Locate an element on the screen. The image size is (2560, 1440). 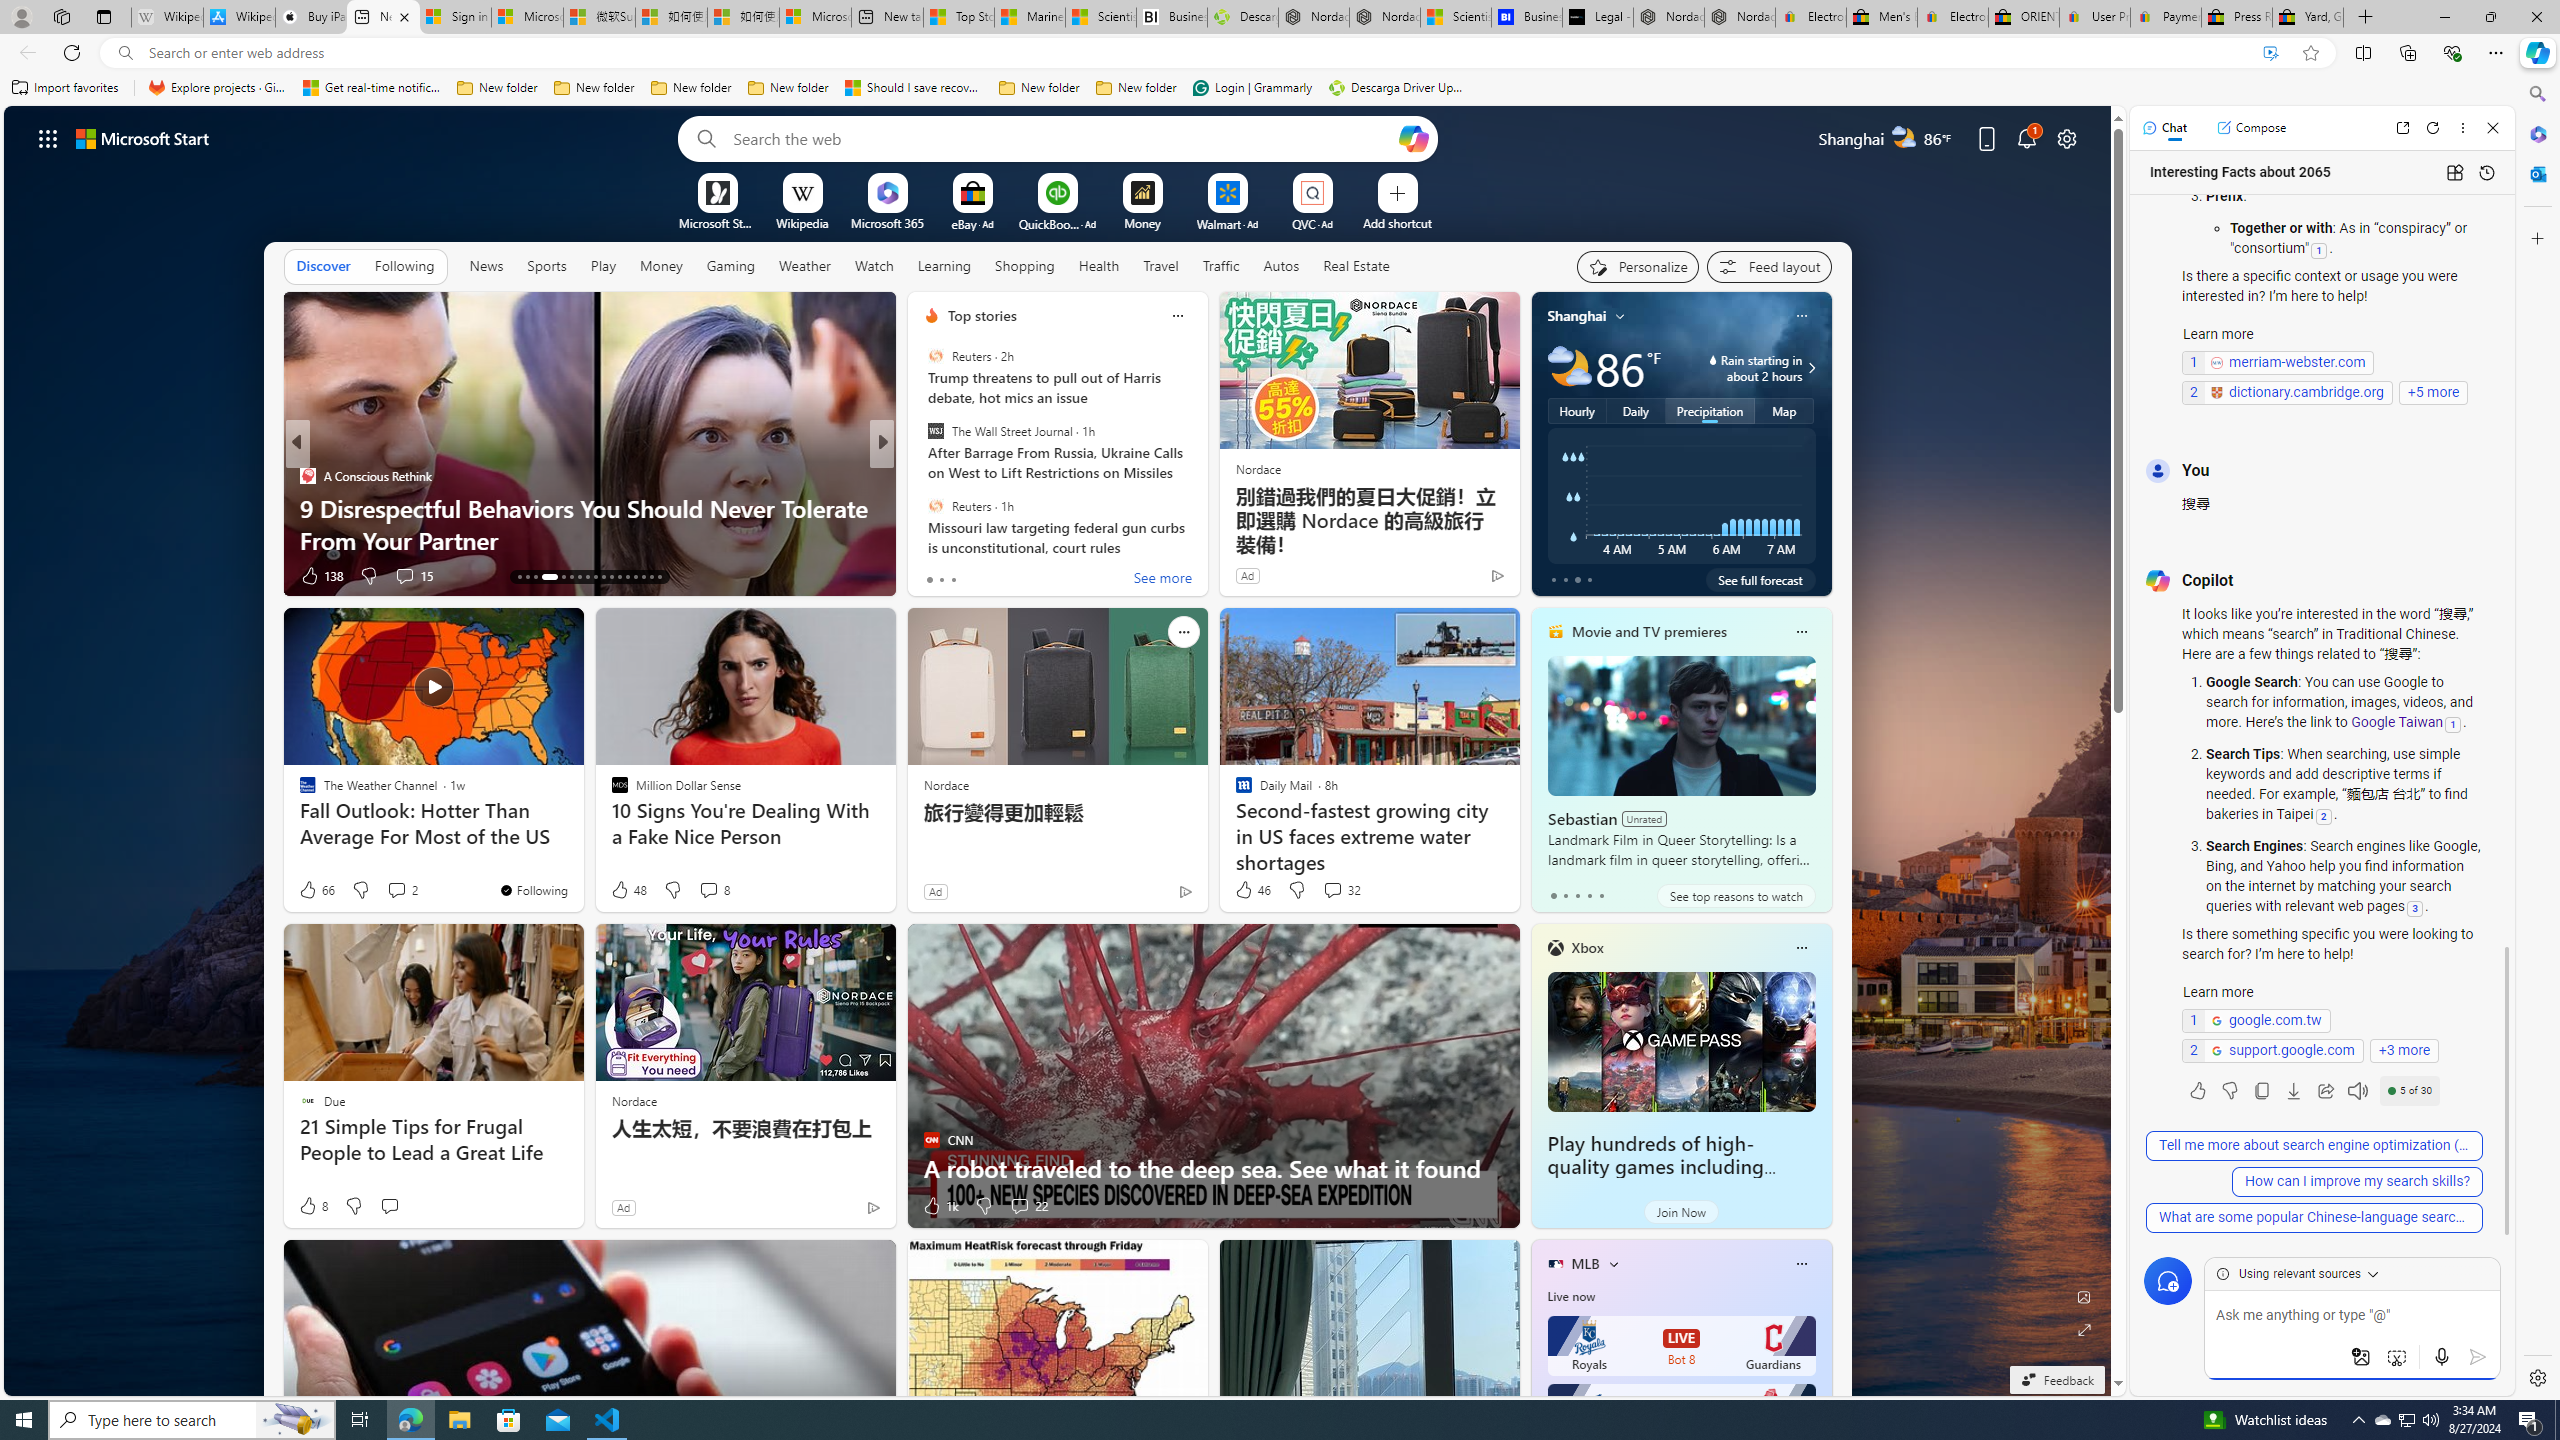
You're following MSNBC is located at coordinates (1454, 580).